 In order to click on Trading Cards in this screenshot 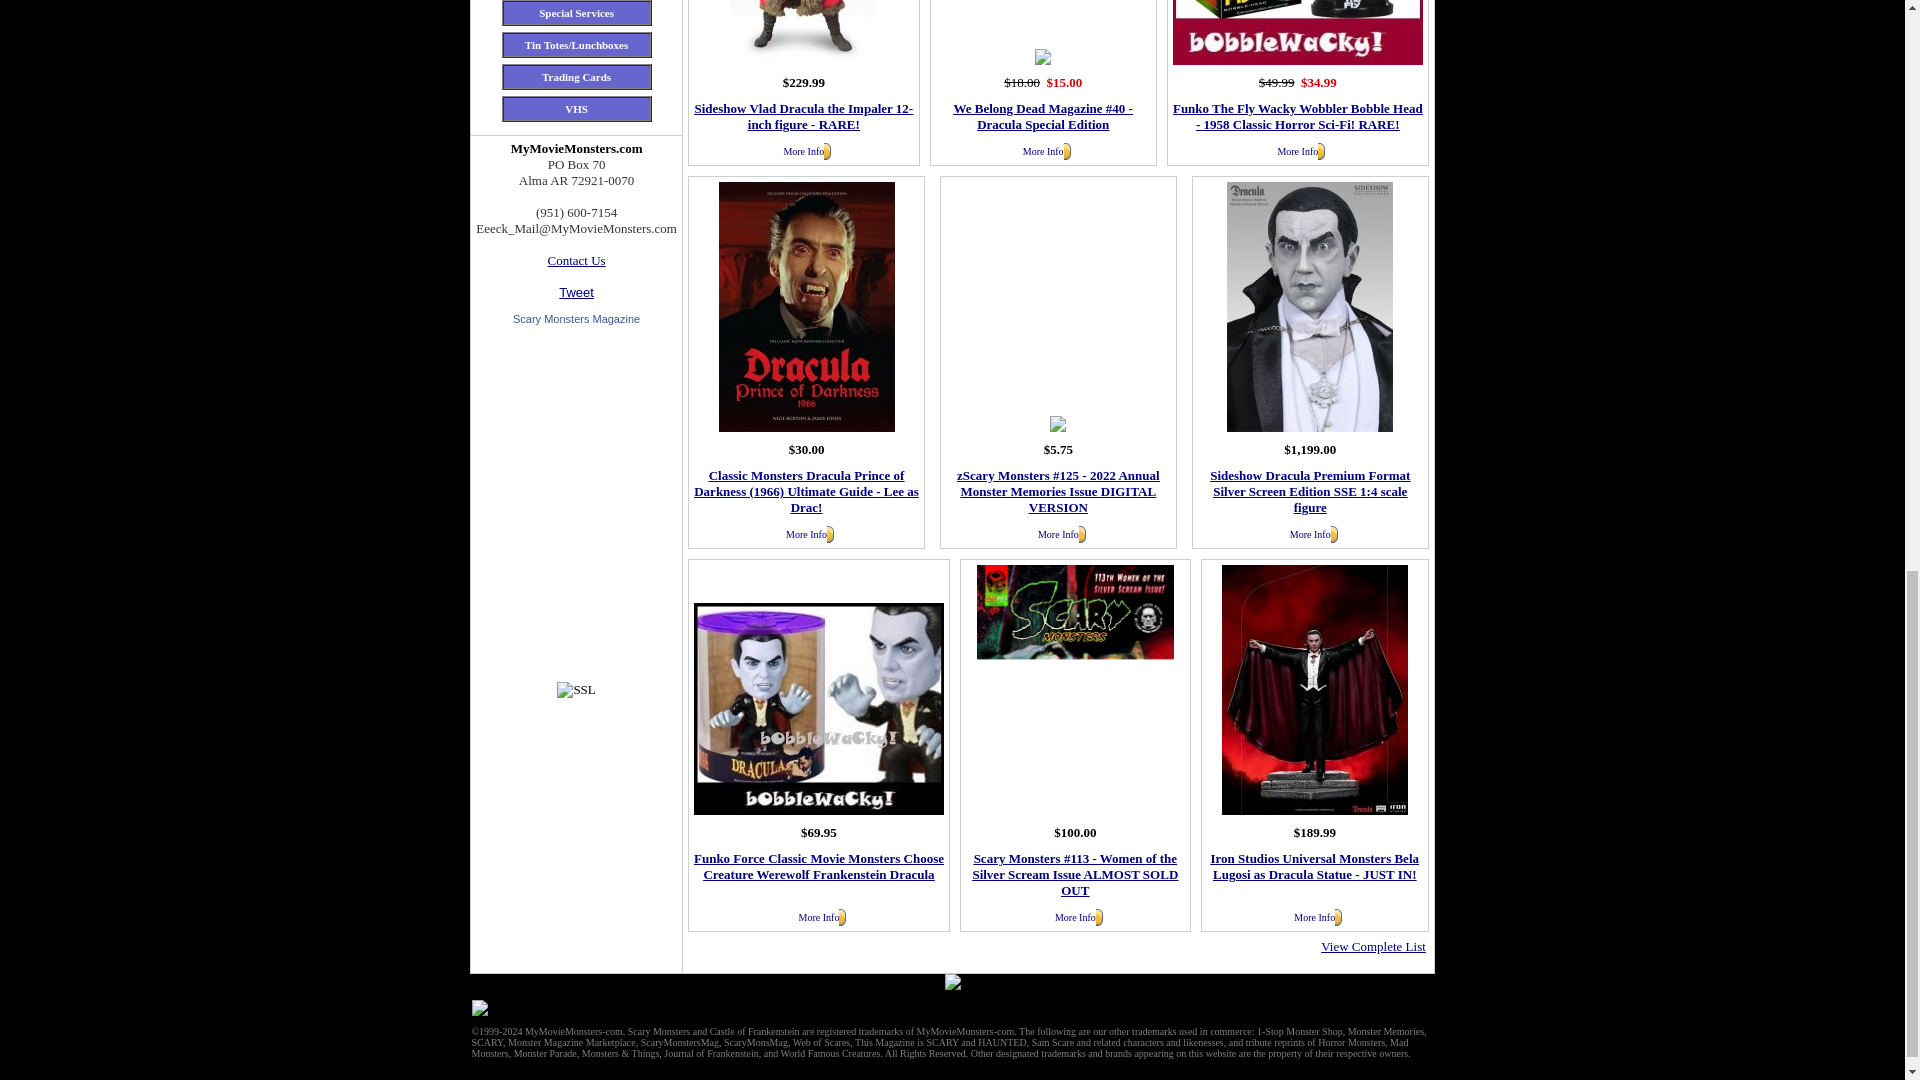, I will do `click(576, 77)`.